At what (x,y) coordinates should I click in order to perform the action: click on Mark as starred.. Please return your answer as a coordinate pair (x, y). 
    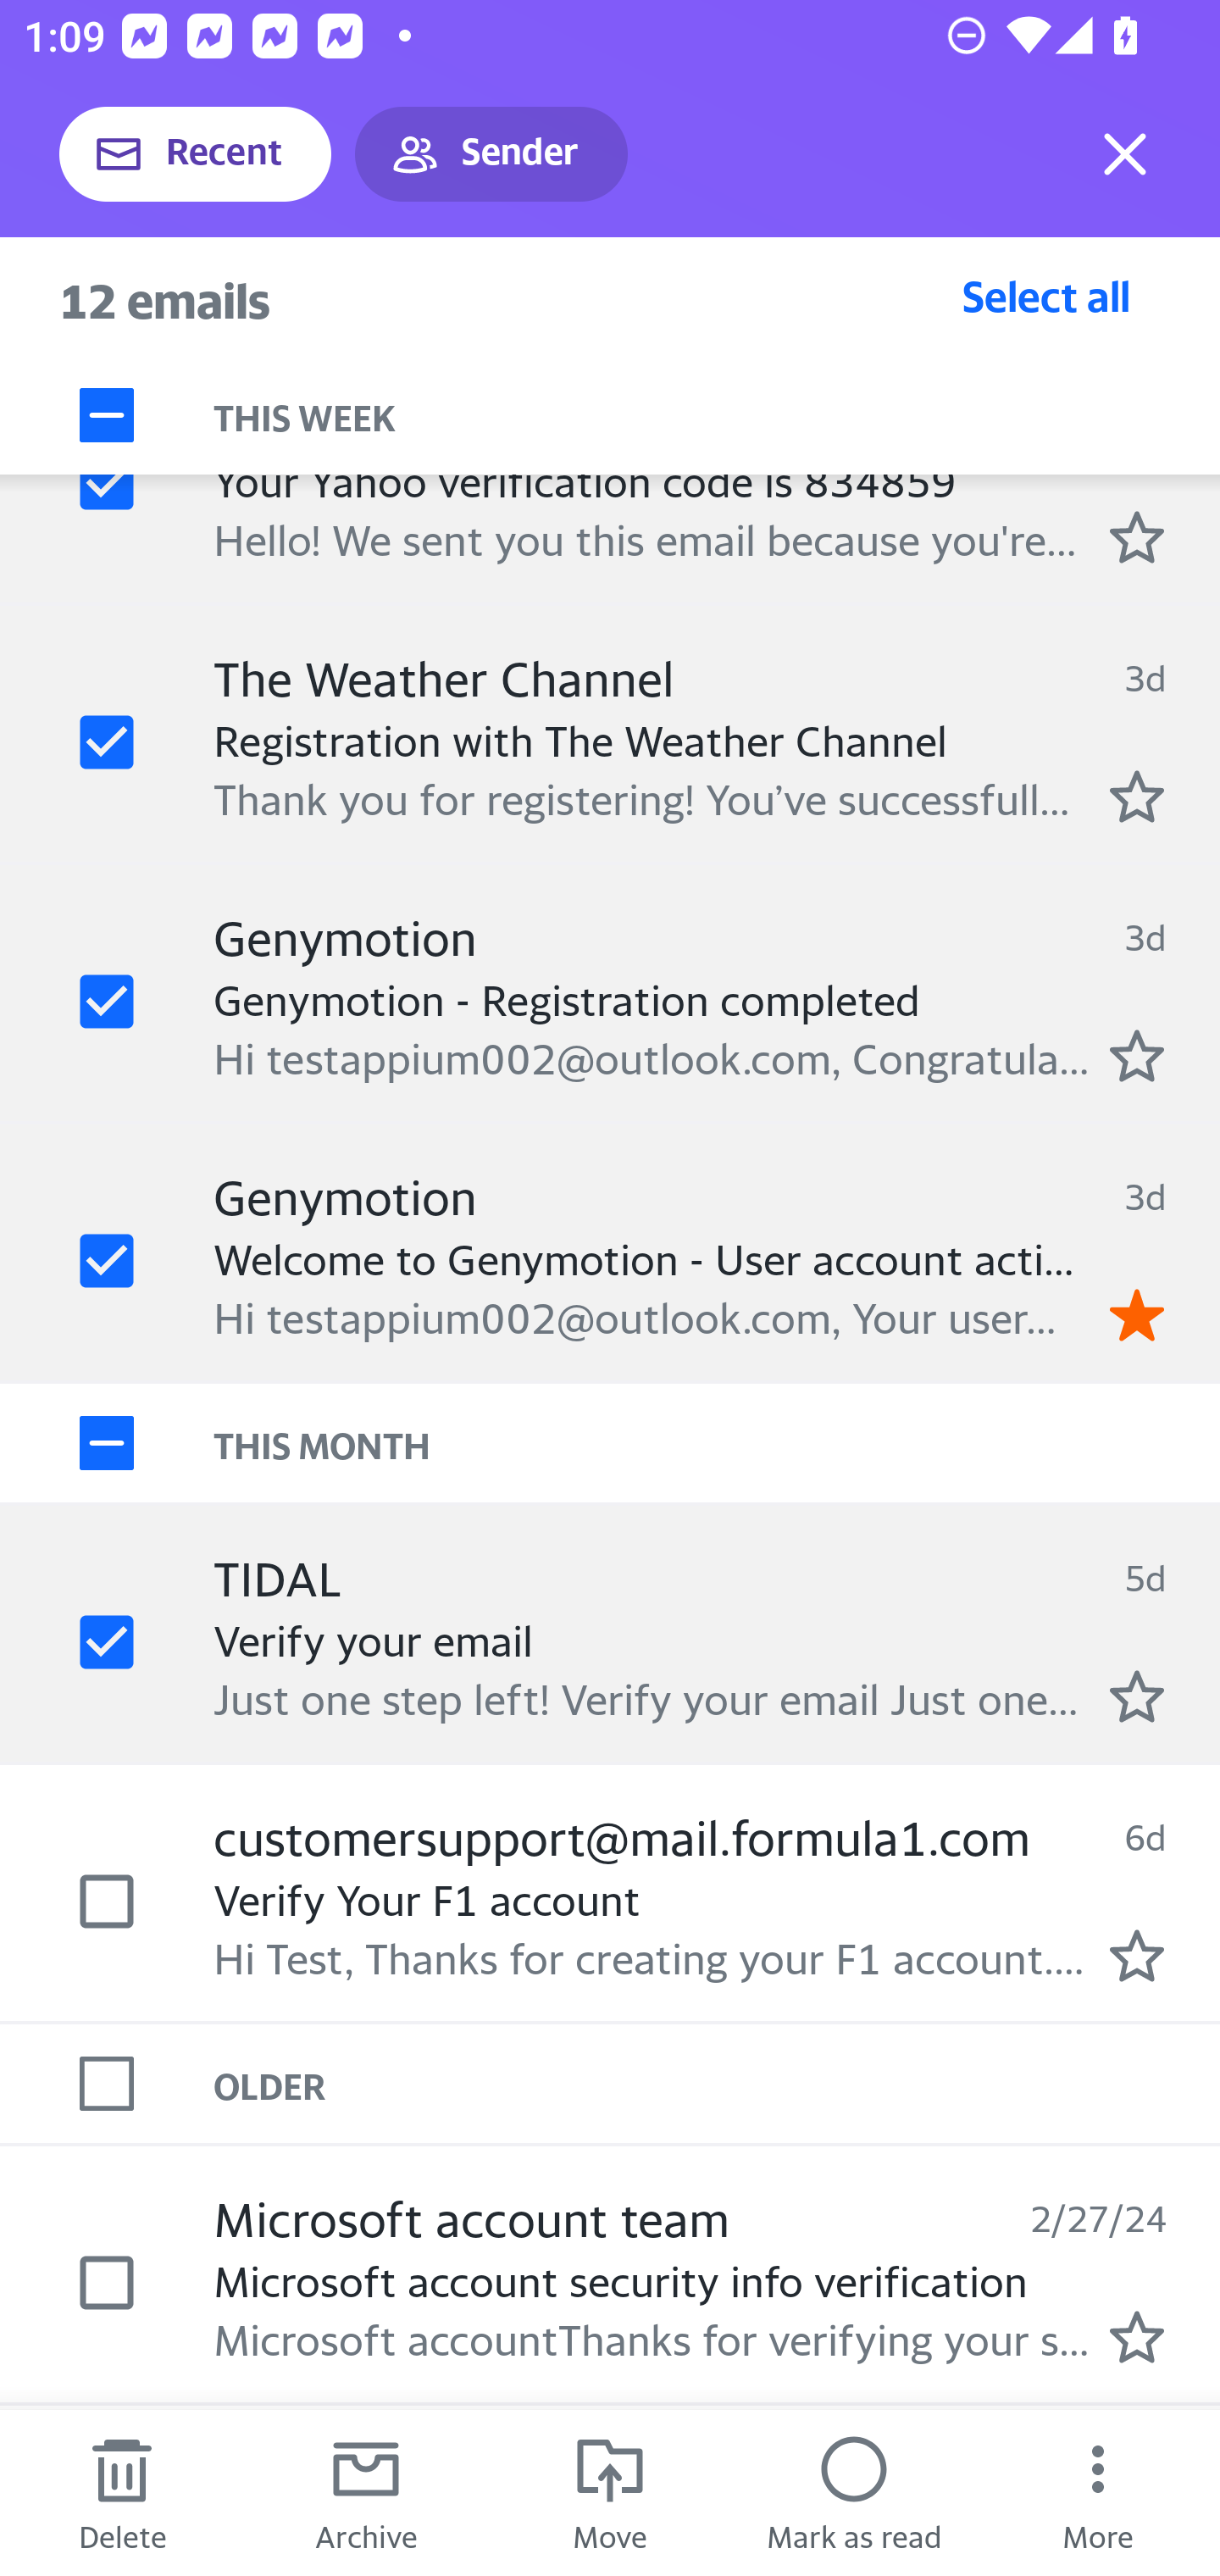
    Looking at the image, I should click on (1137, 1696).